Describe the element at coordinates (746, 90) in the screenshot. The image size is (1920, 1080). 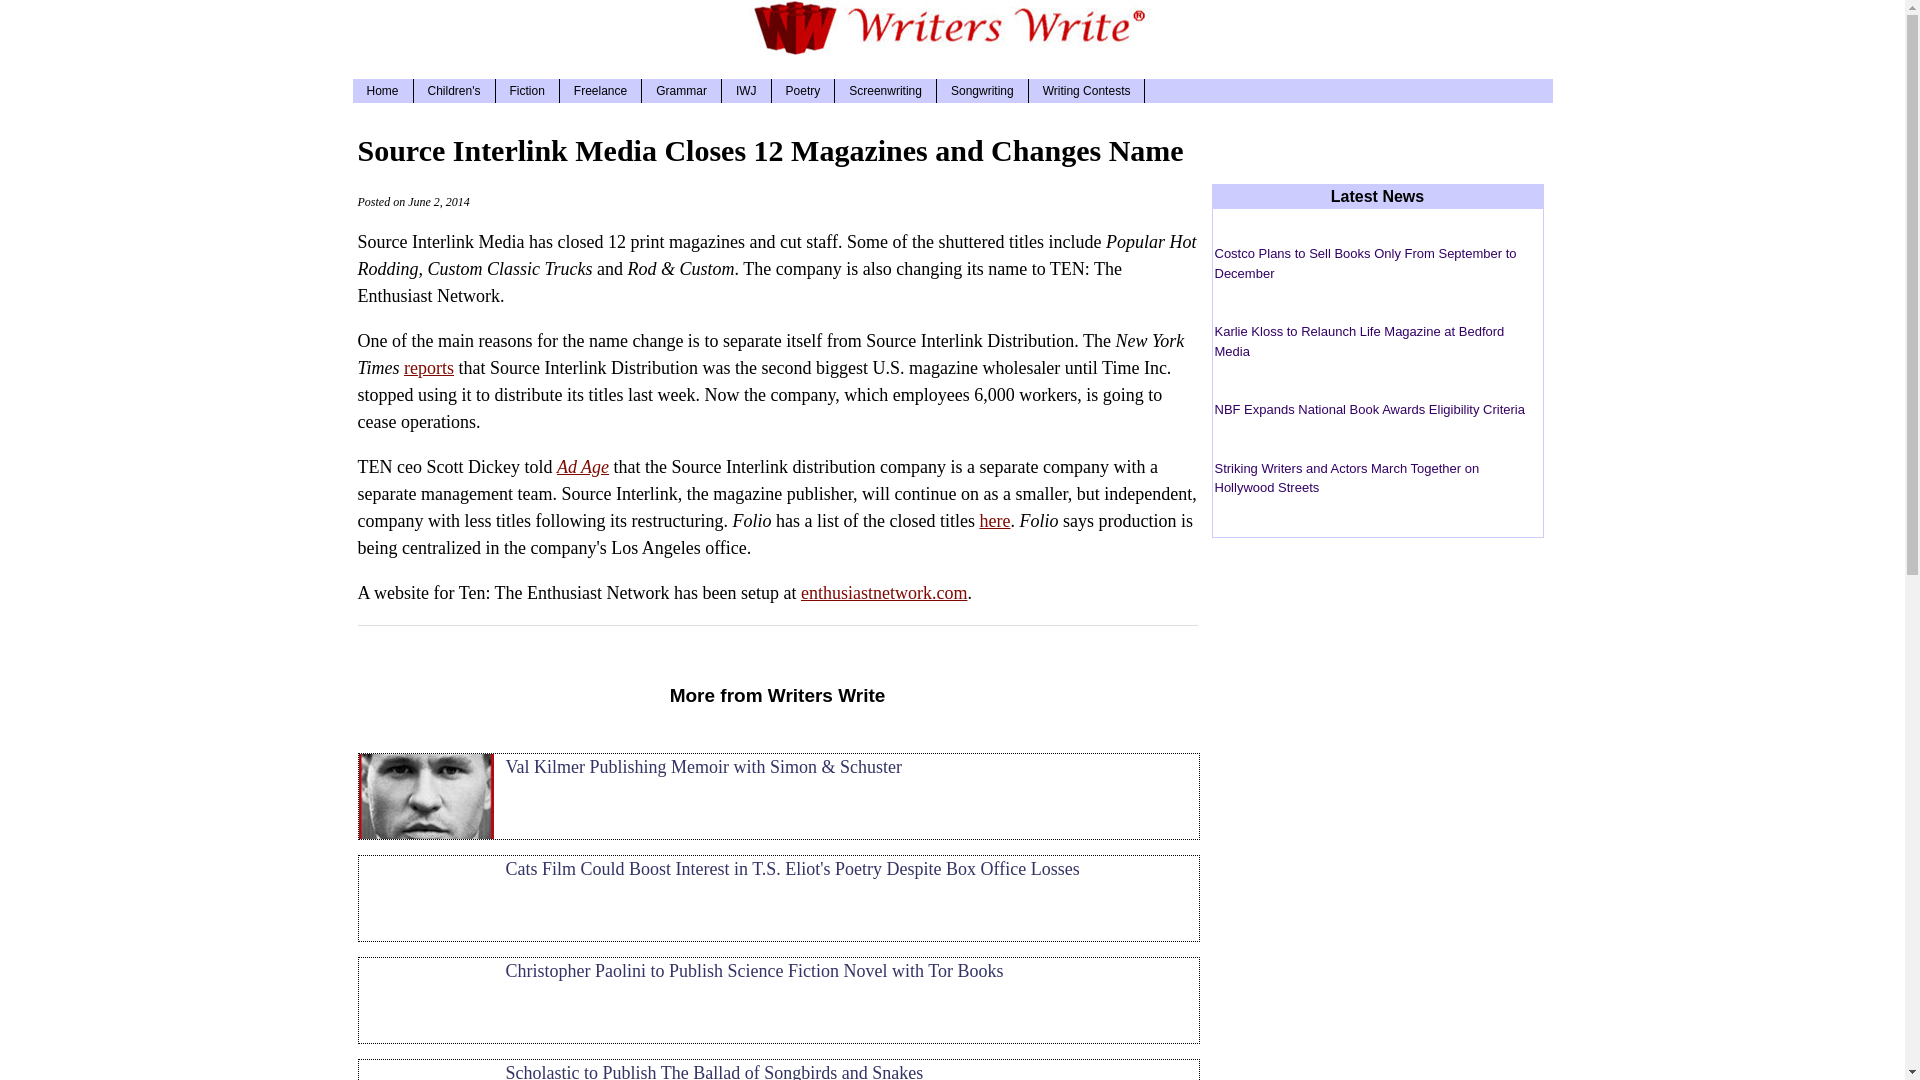
I see `IWJ` at that location.